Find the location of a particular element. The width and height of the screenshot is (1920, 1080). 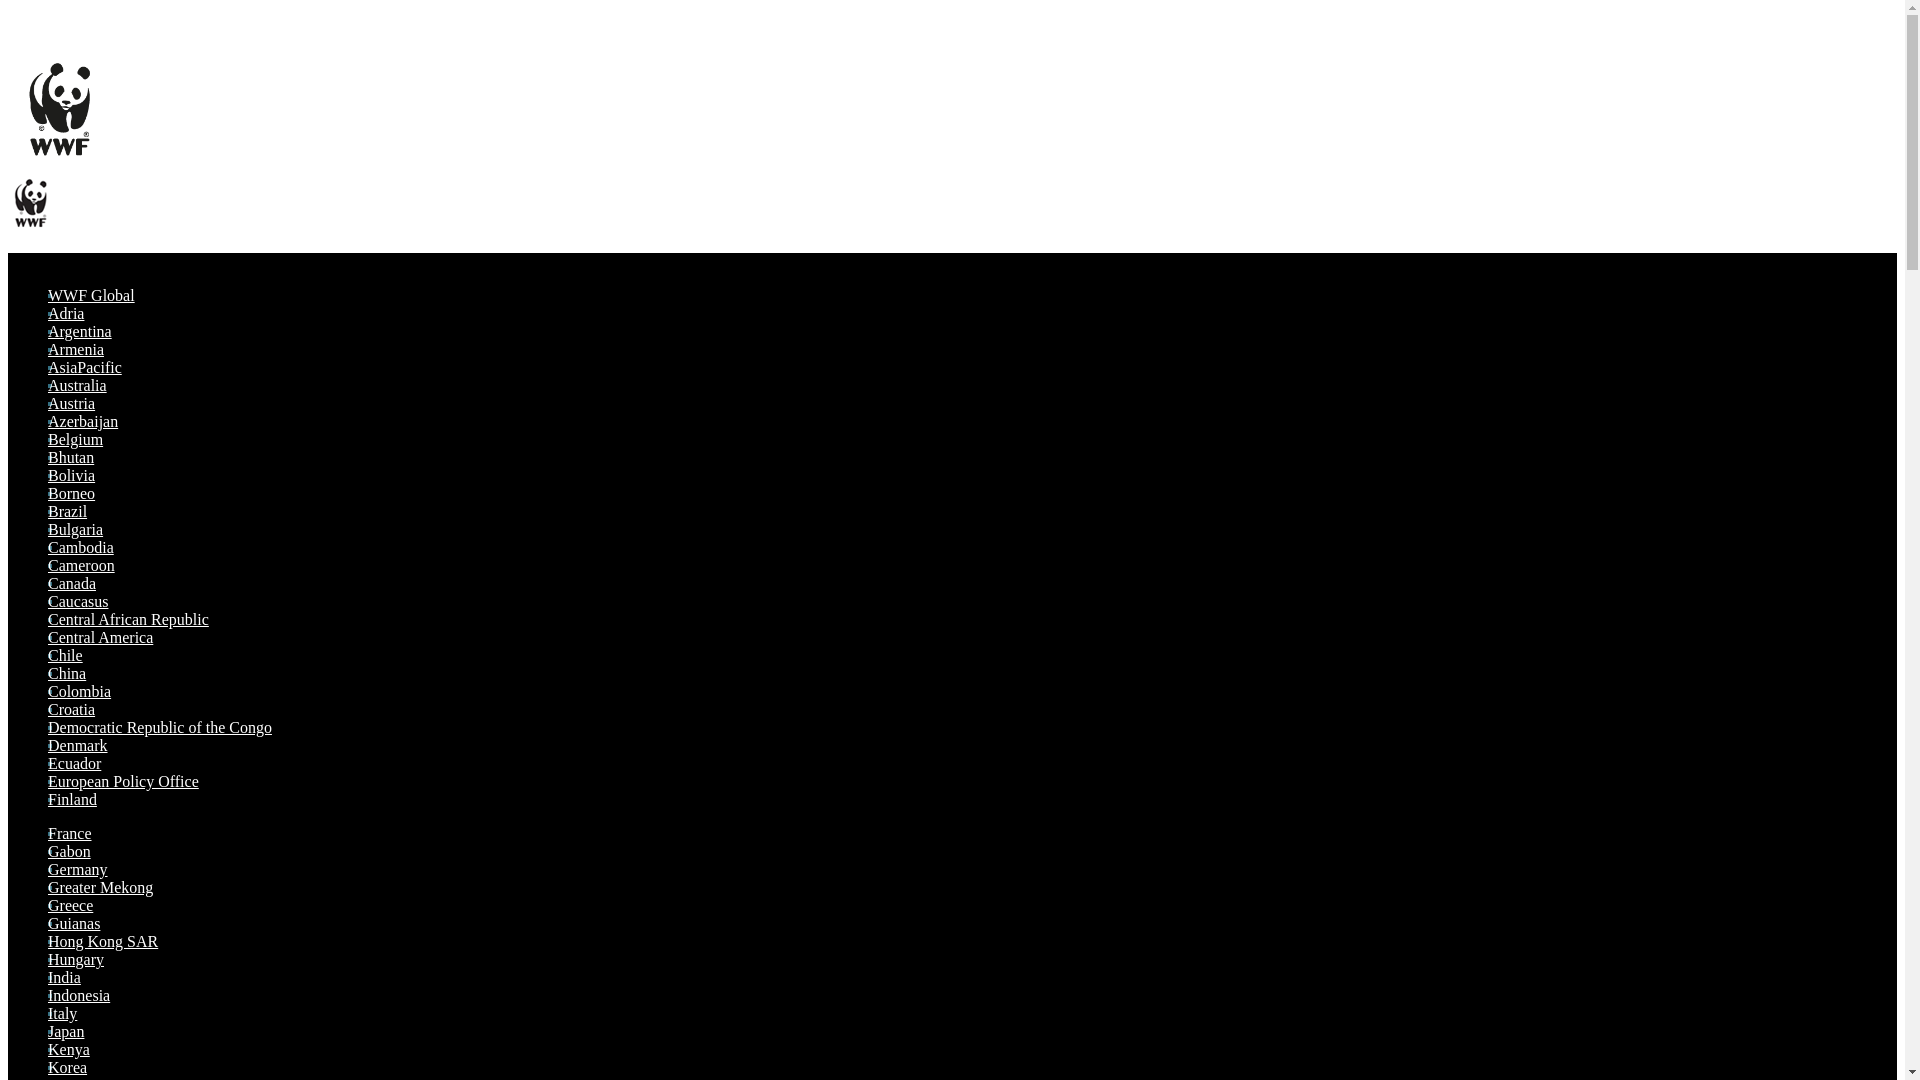

Cambodia is located at coordinates (80, 547).